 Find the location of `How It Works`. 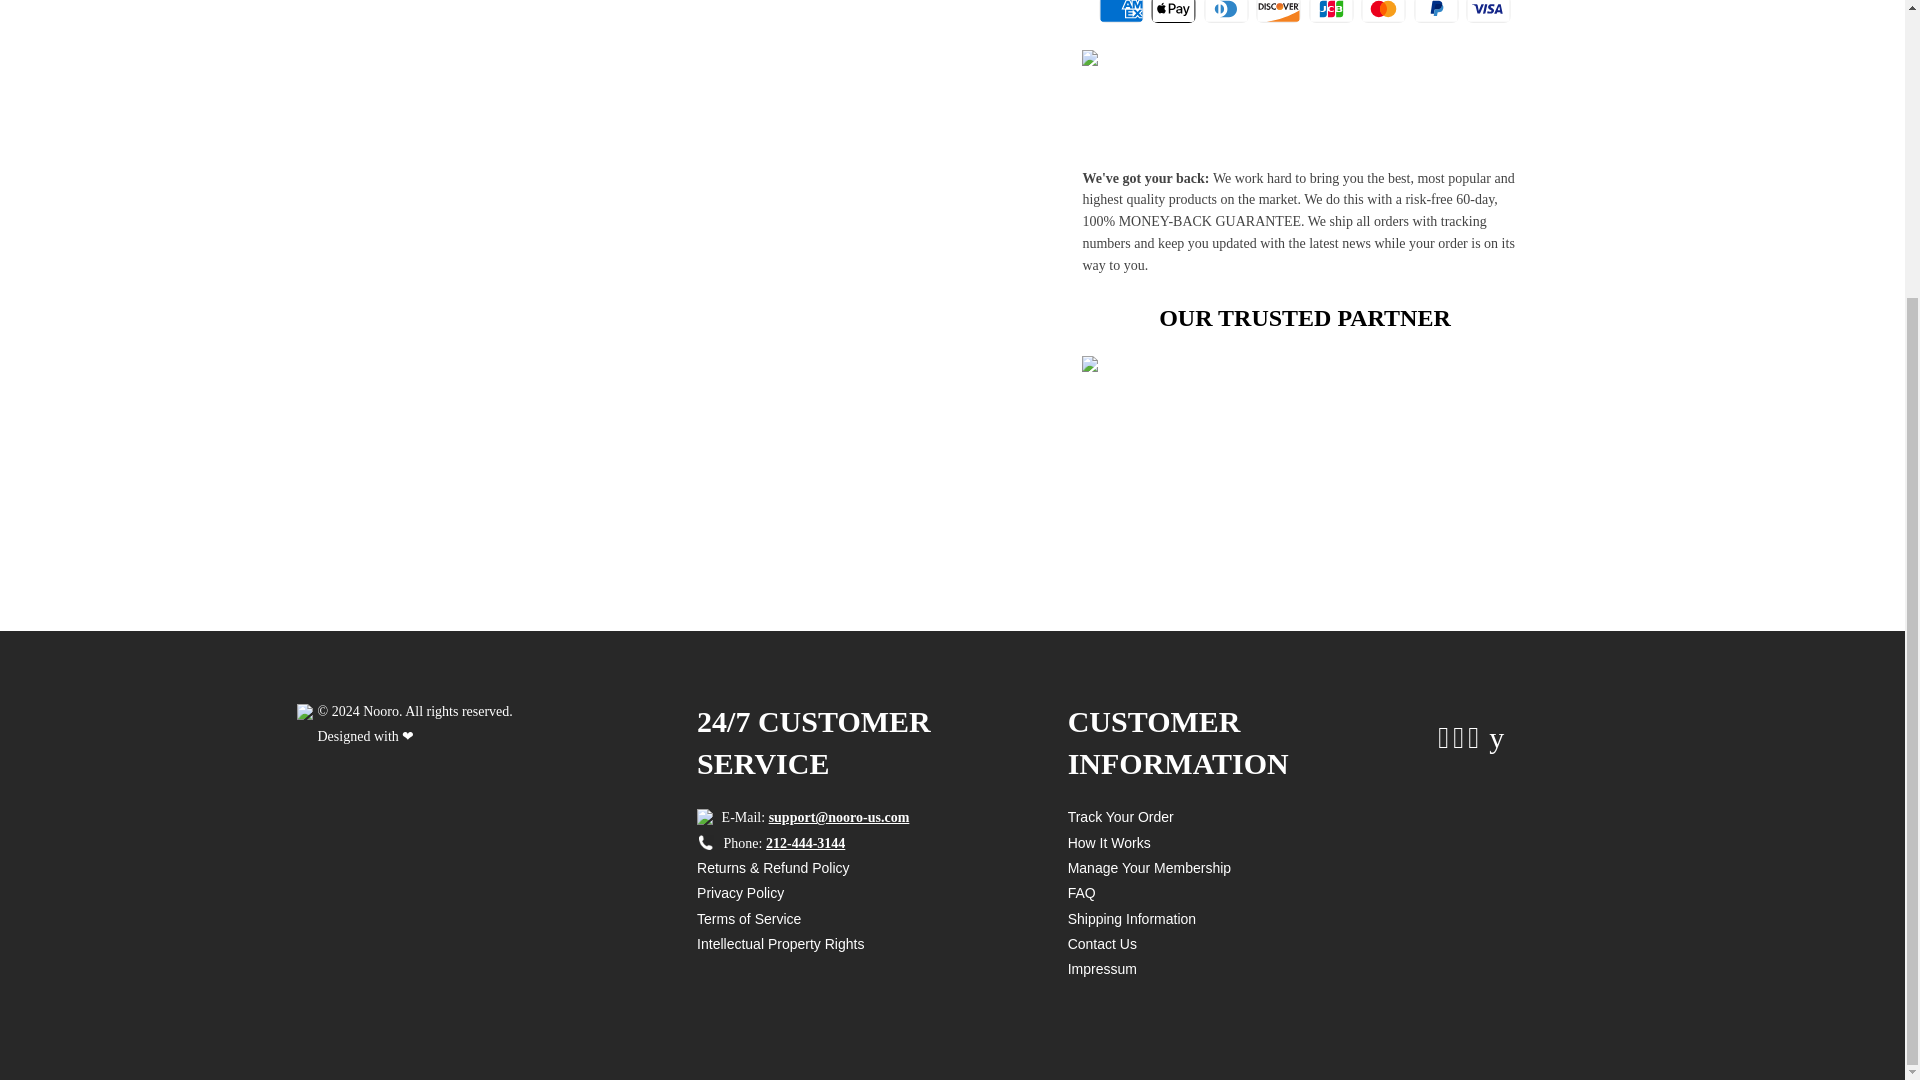

How It Works is located at coordinates (1108, 842).